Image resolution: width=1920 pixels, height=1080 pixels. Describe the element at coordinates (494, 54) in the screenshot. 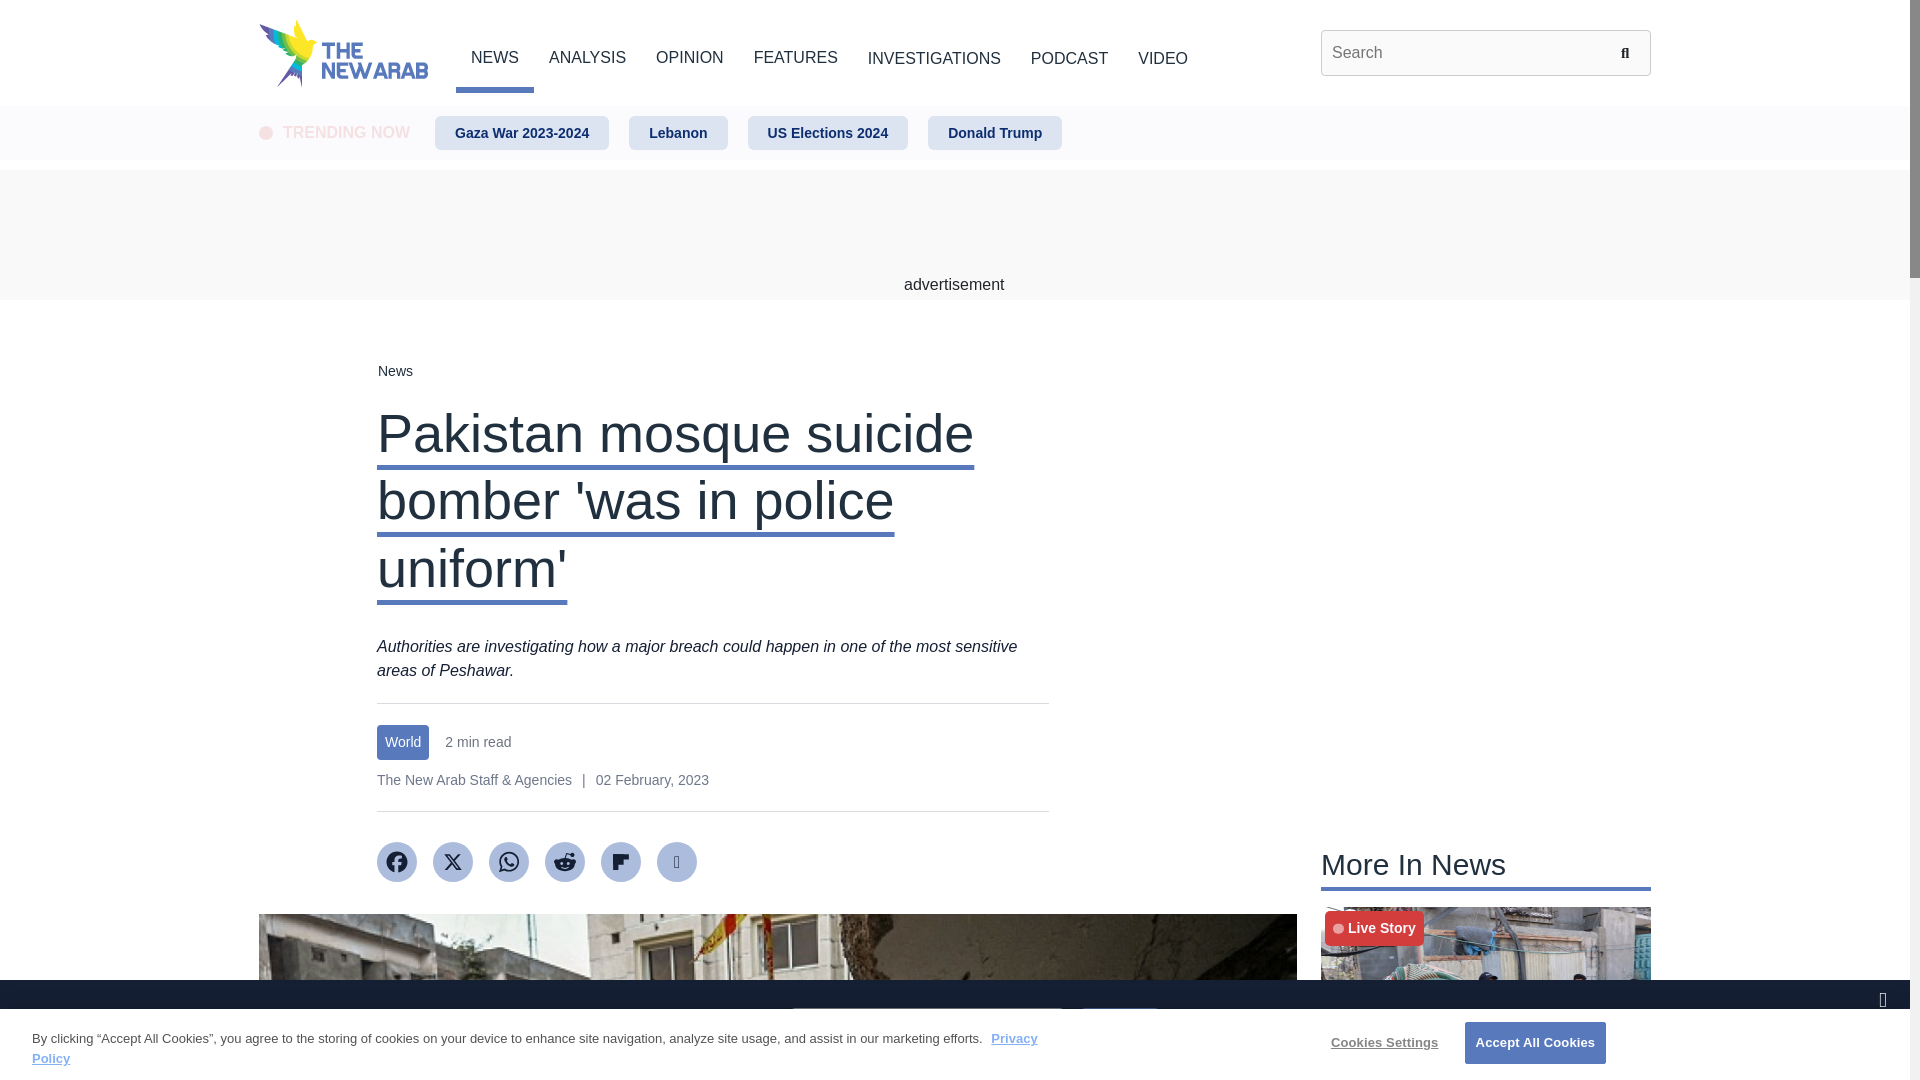

I see `NEWS` at that location.